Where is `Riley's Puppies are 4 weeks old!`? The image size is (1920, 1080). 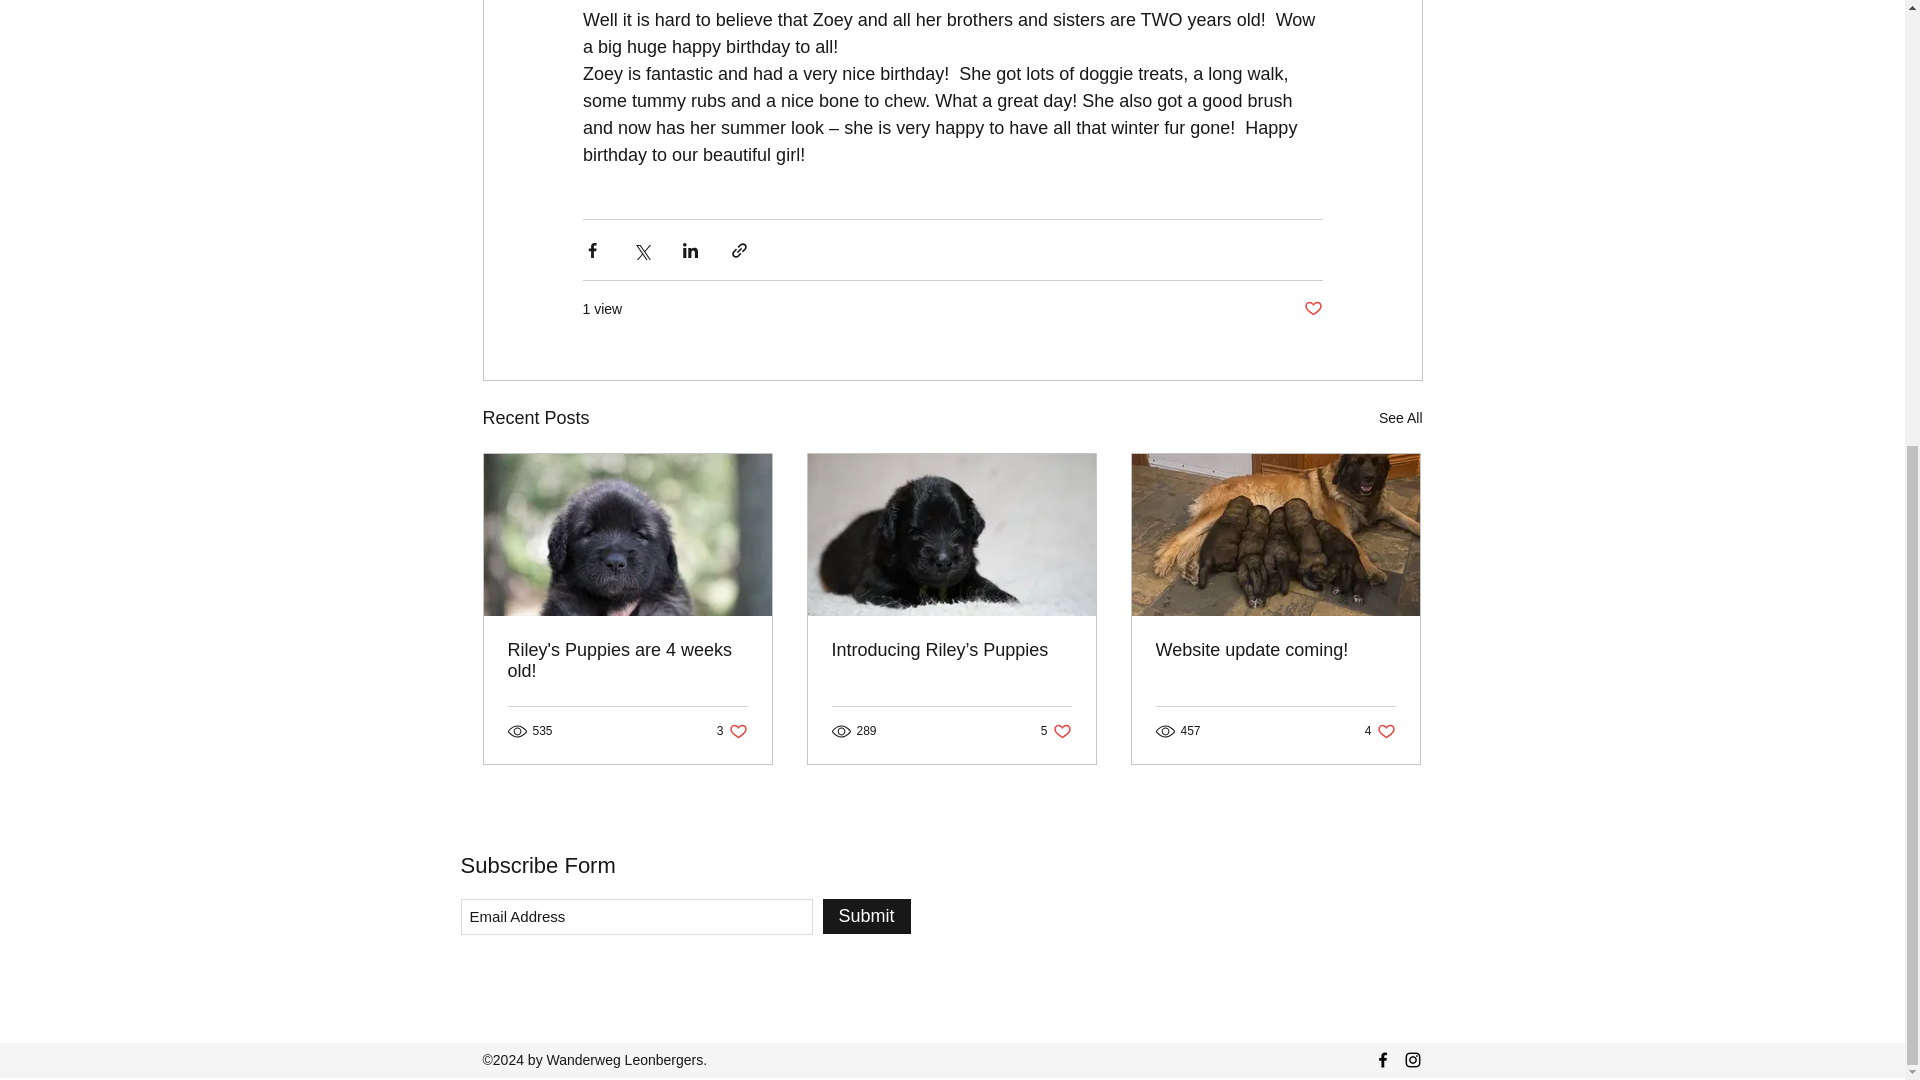 Riley's Puppies are 4 weeks old! is located at coordinates (866, 916).